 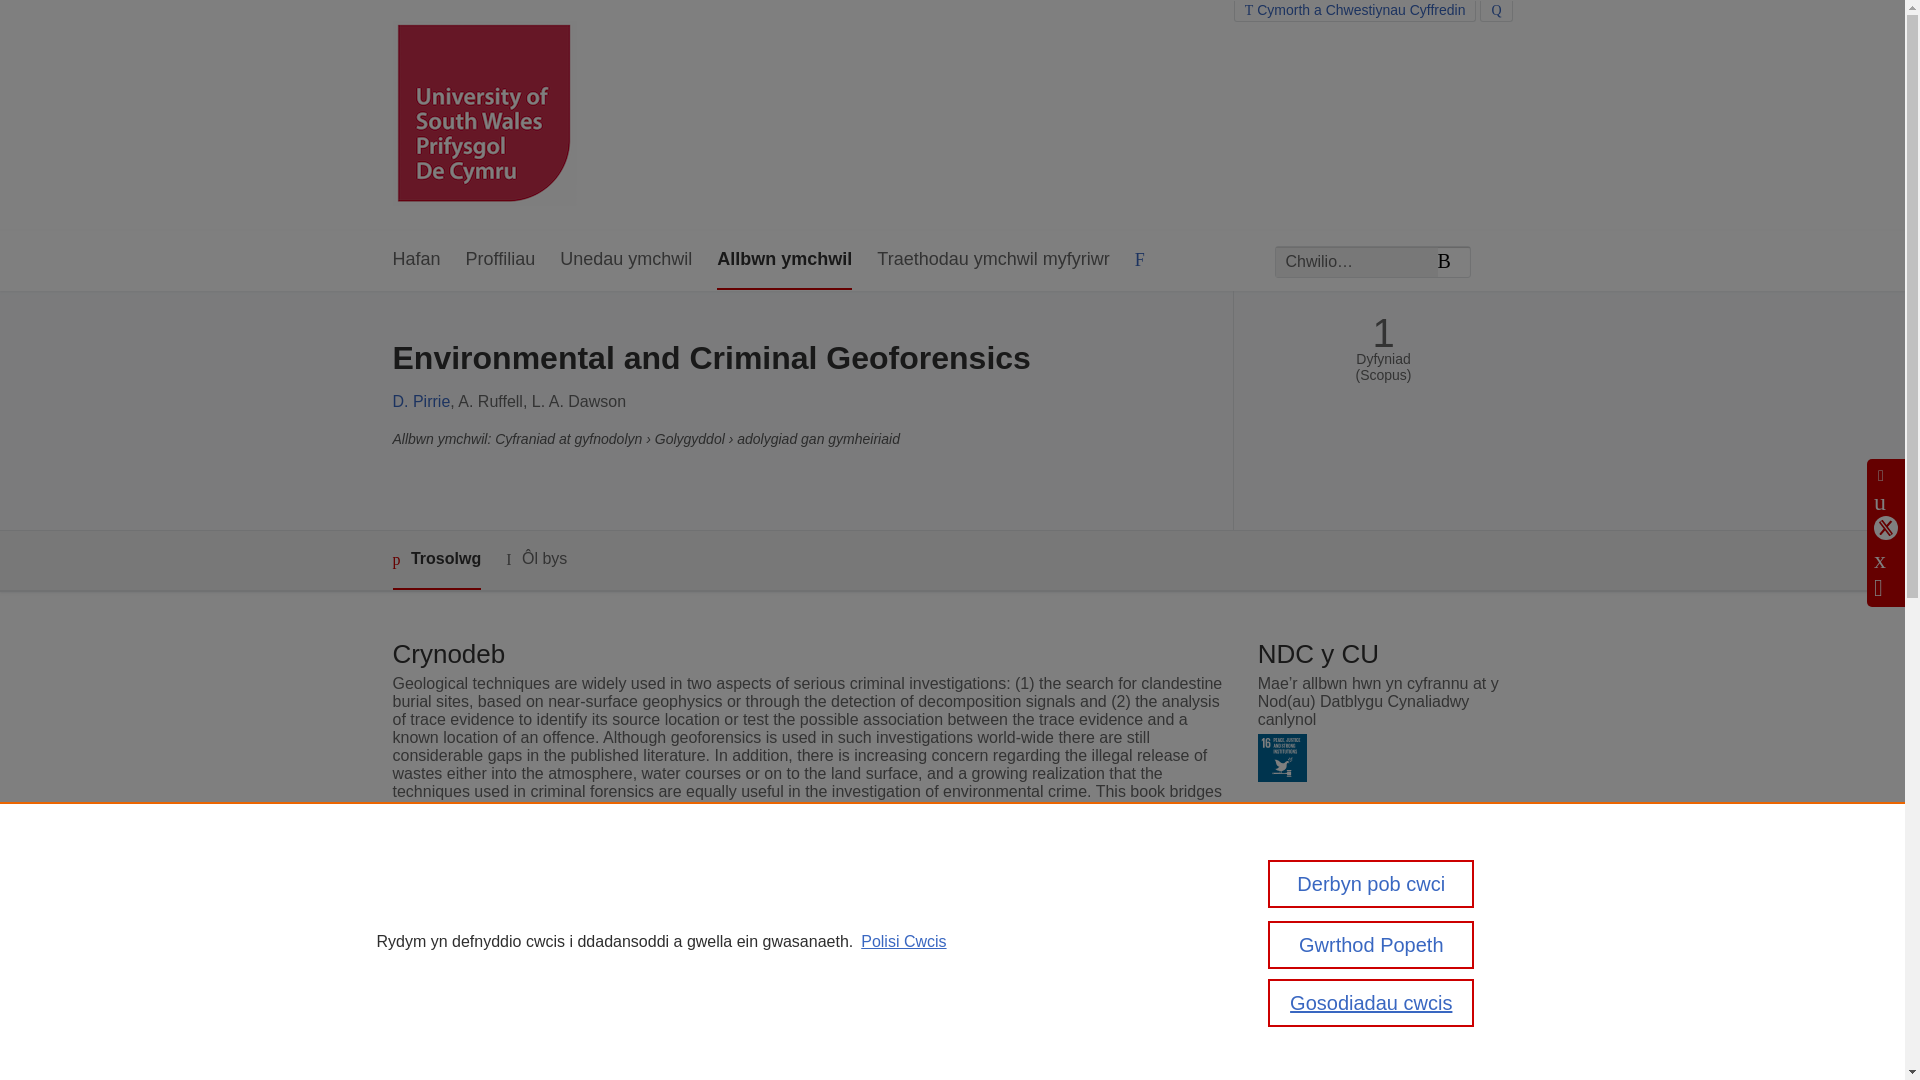 I want to click on NDC 16 - Heddwch, Cyfiawnder a Sefydliadau Cadarn, so click(x=1282, y=758).